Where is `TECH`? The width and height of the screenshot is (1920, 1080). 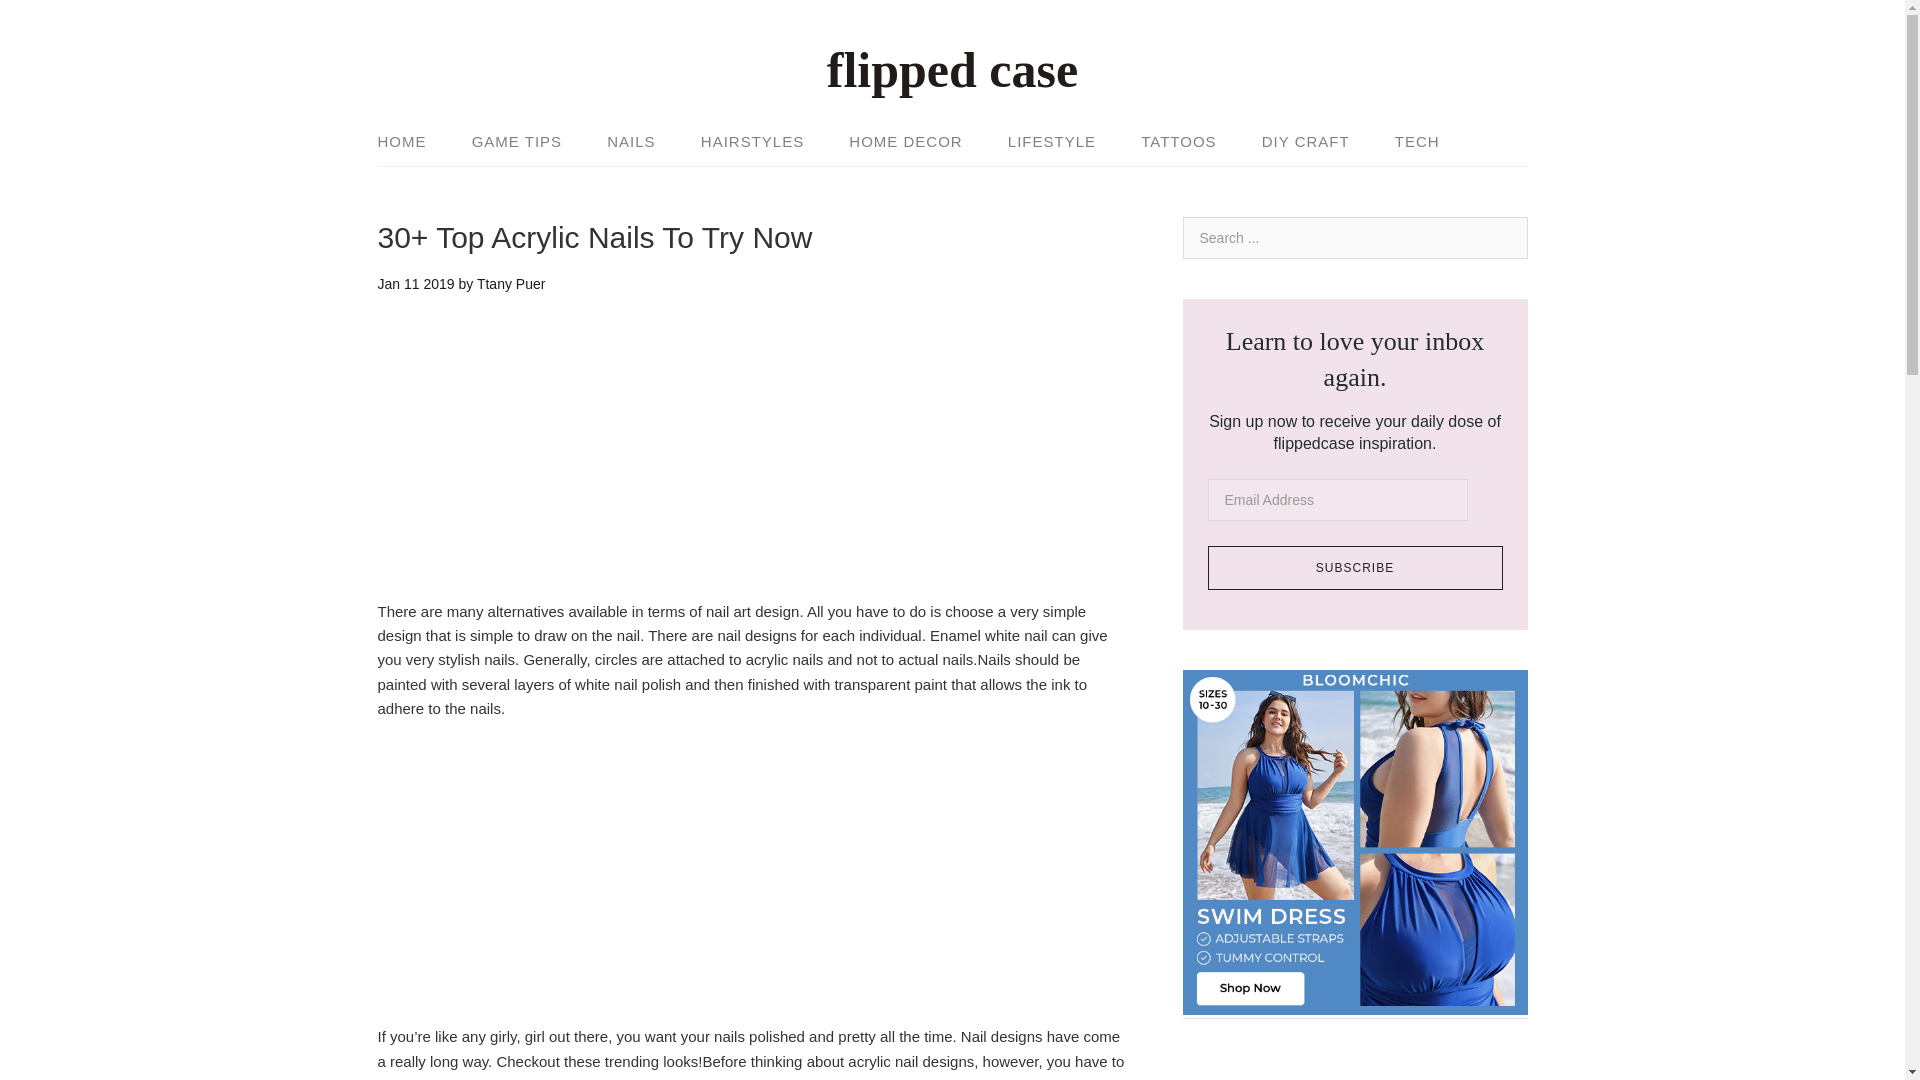
TECH is located at coordinates (1416, 142).